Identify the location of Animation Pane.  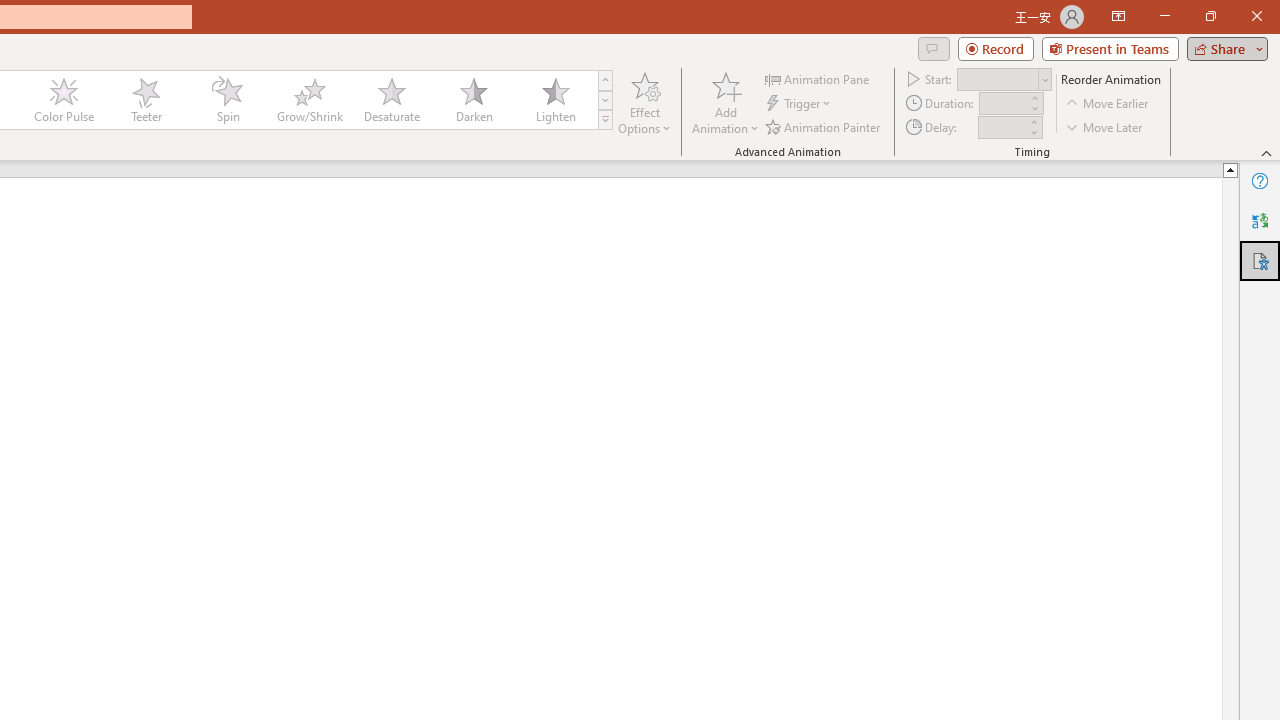
(818, 78).